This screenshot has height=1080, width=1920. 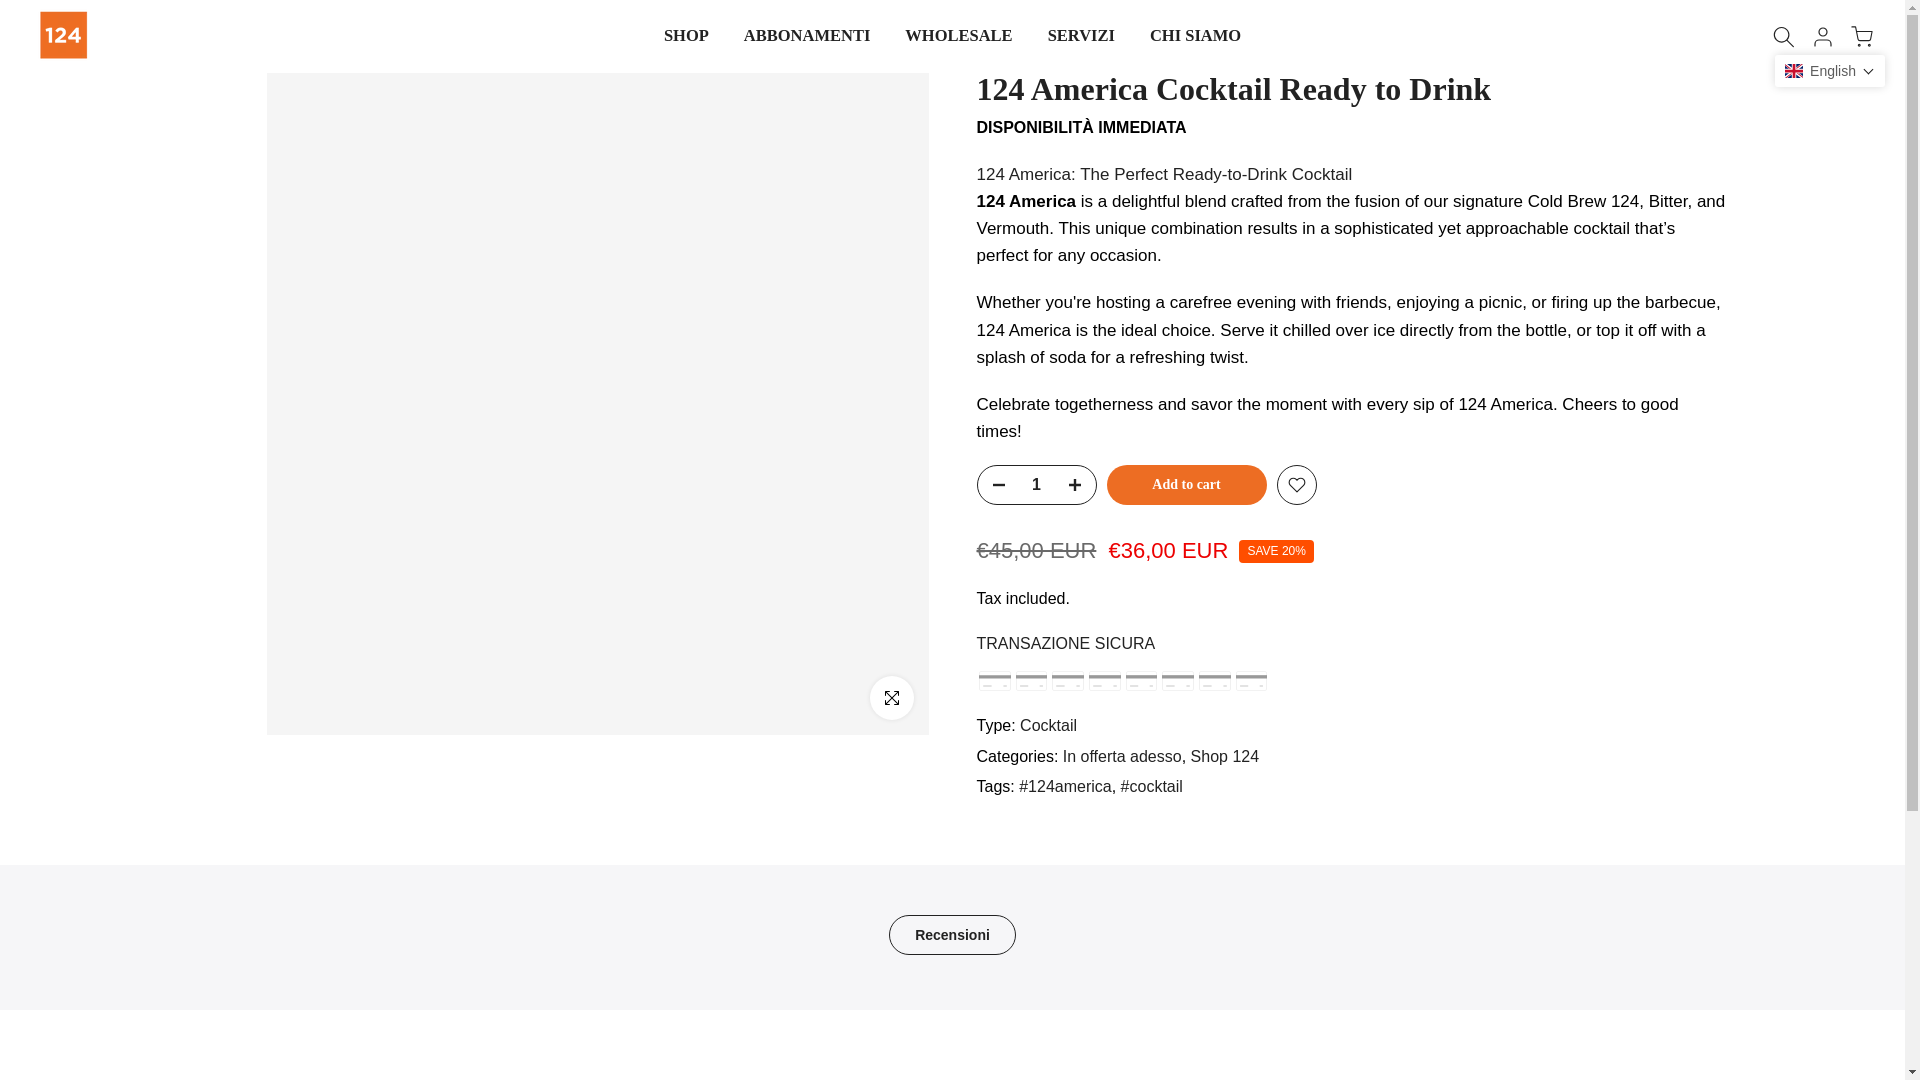 What do you see at coordinates (14, 10) in the screenshot?
I see `Skip to content` at bounding box center [14, 10].